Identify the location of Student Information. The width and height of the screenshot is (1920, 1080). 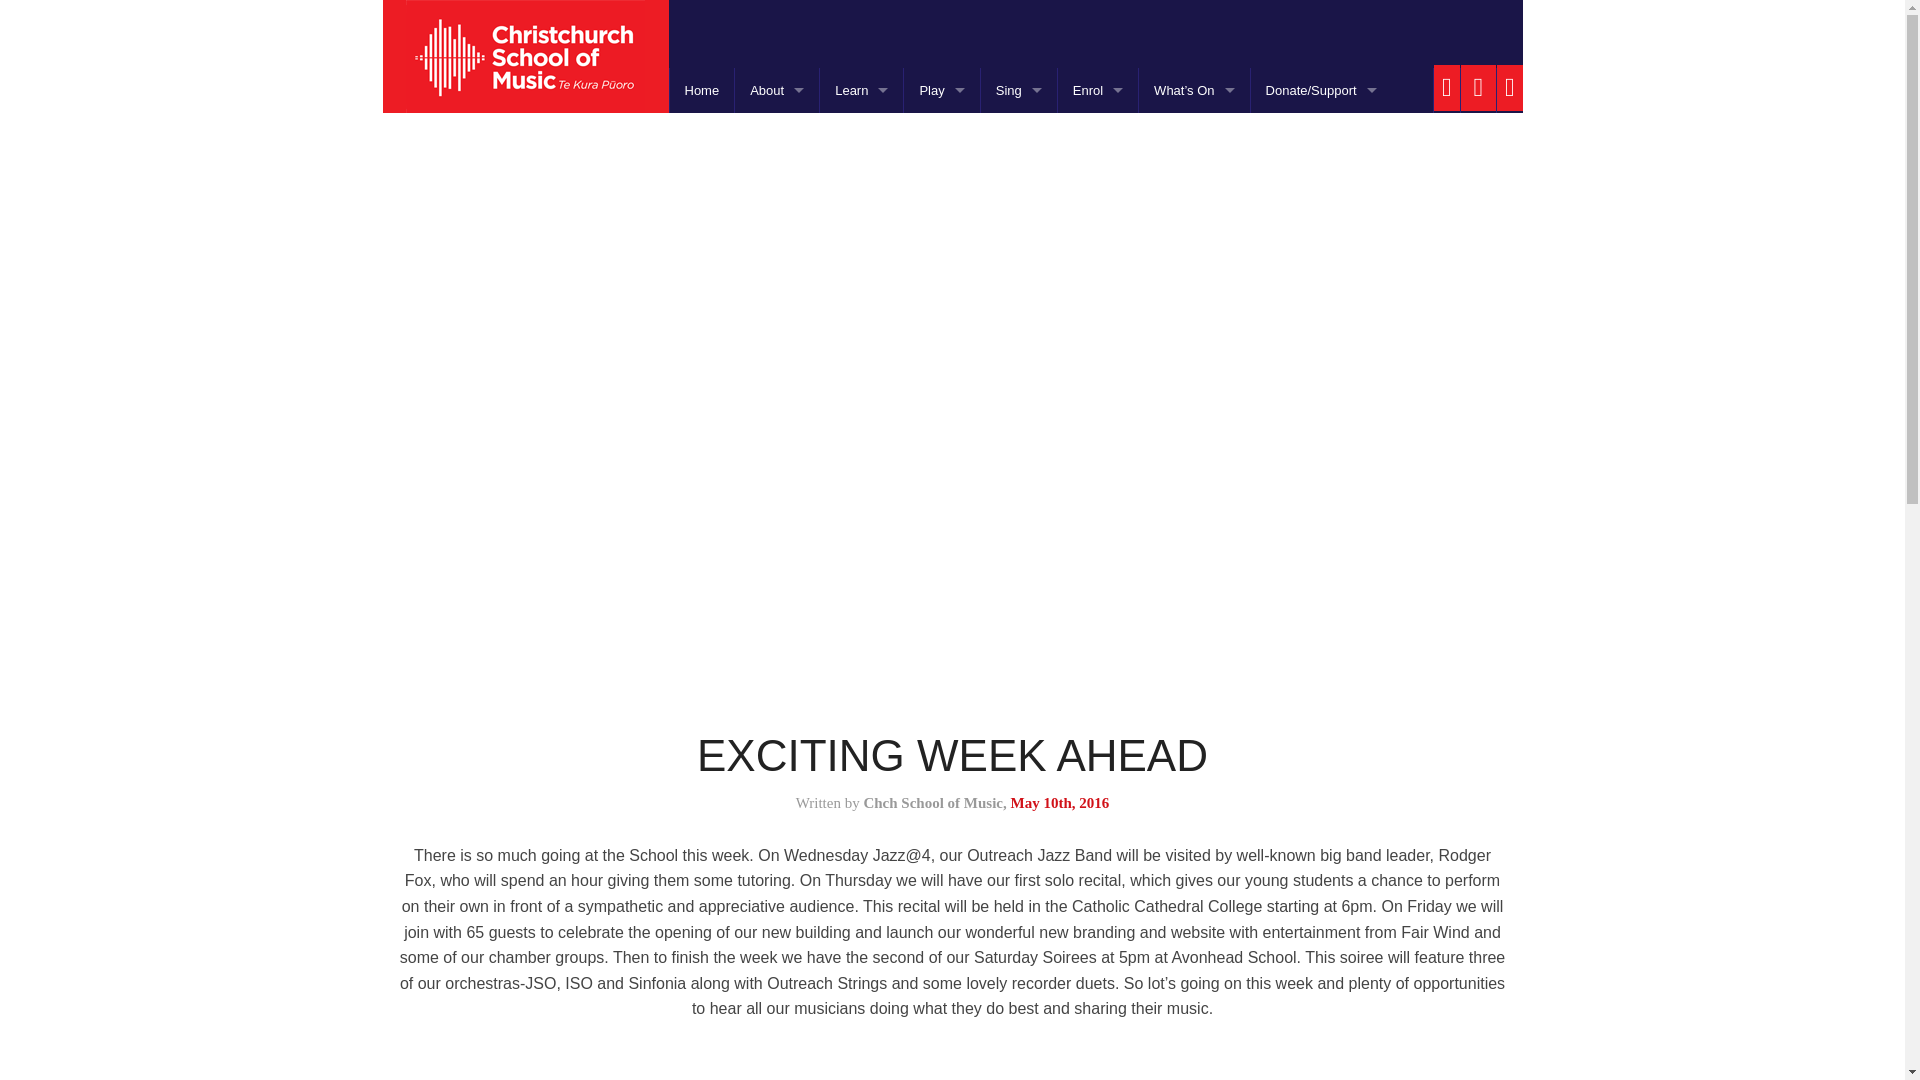
(777, 458).